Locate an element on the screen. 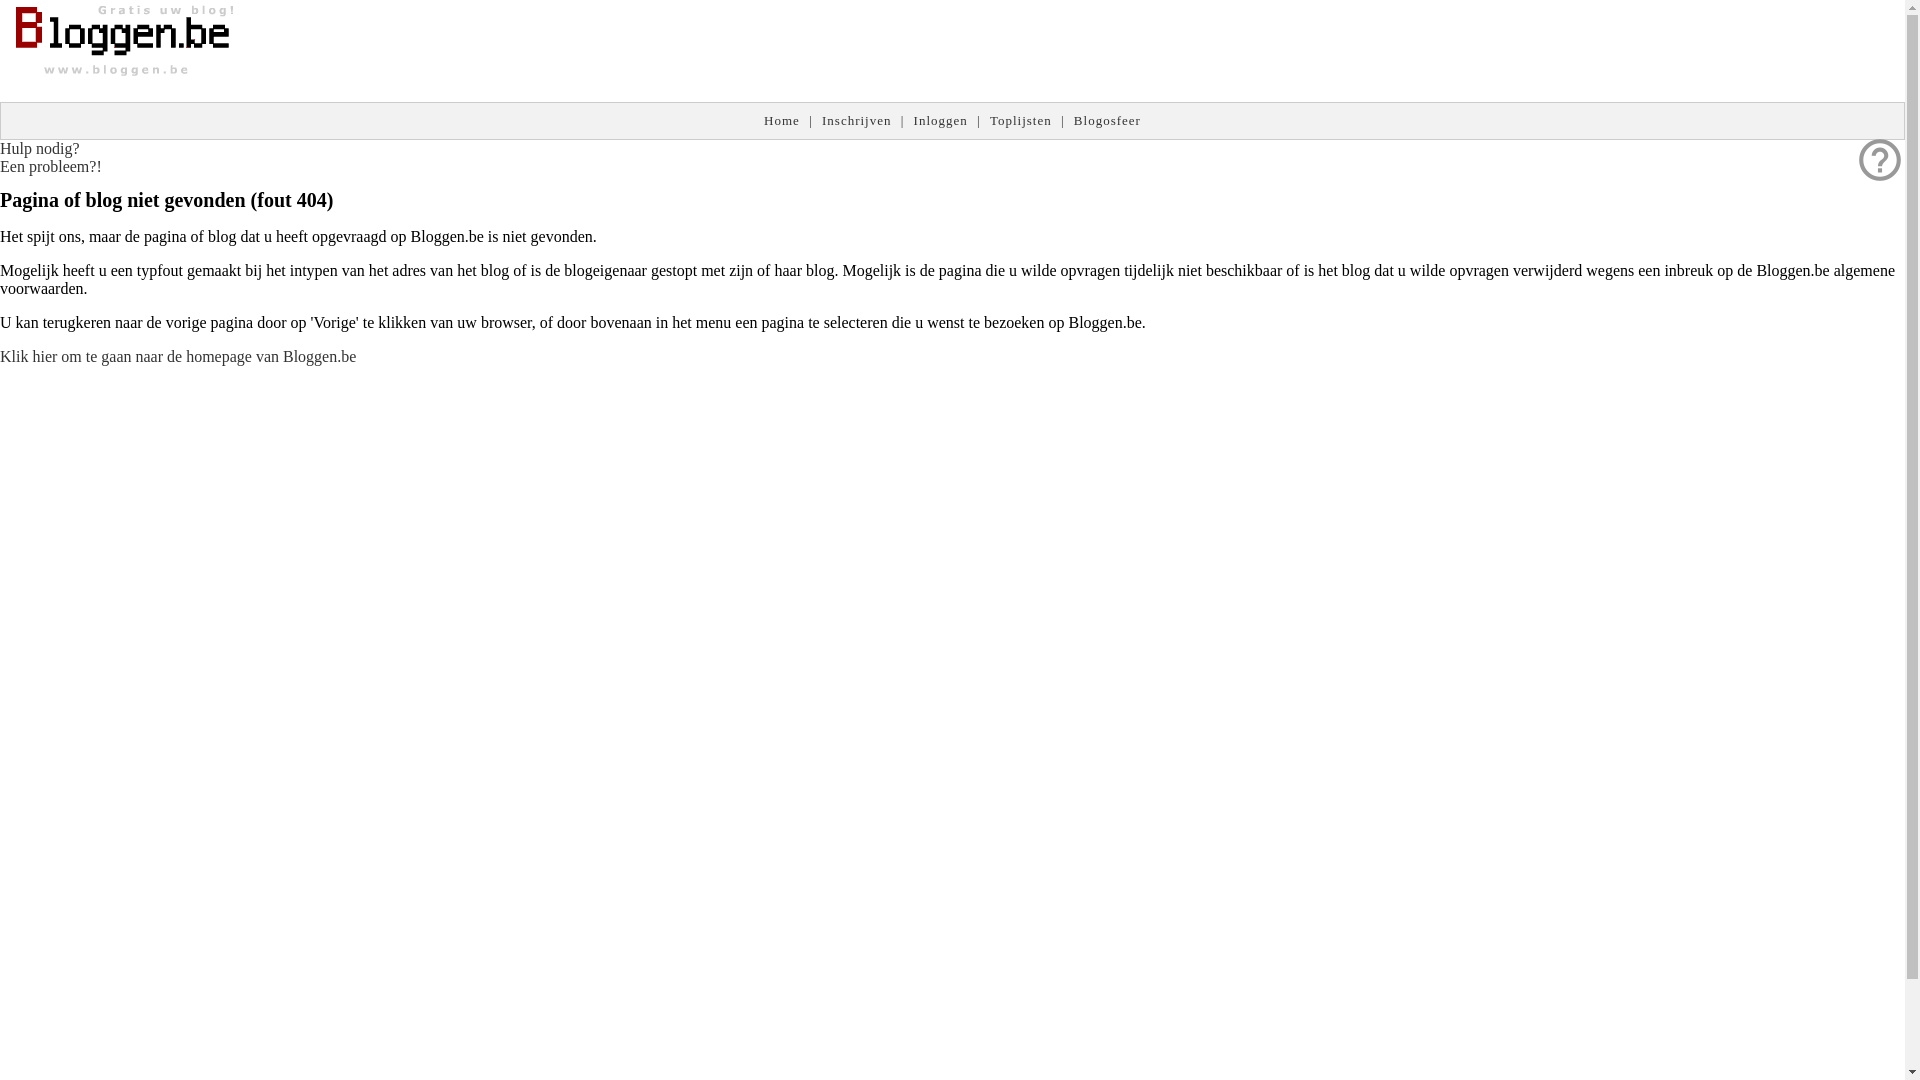  help_outline
Hulp nodig?
Een probleem?! is located at coordinates (51, 158).